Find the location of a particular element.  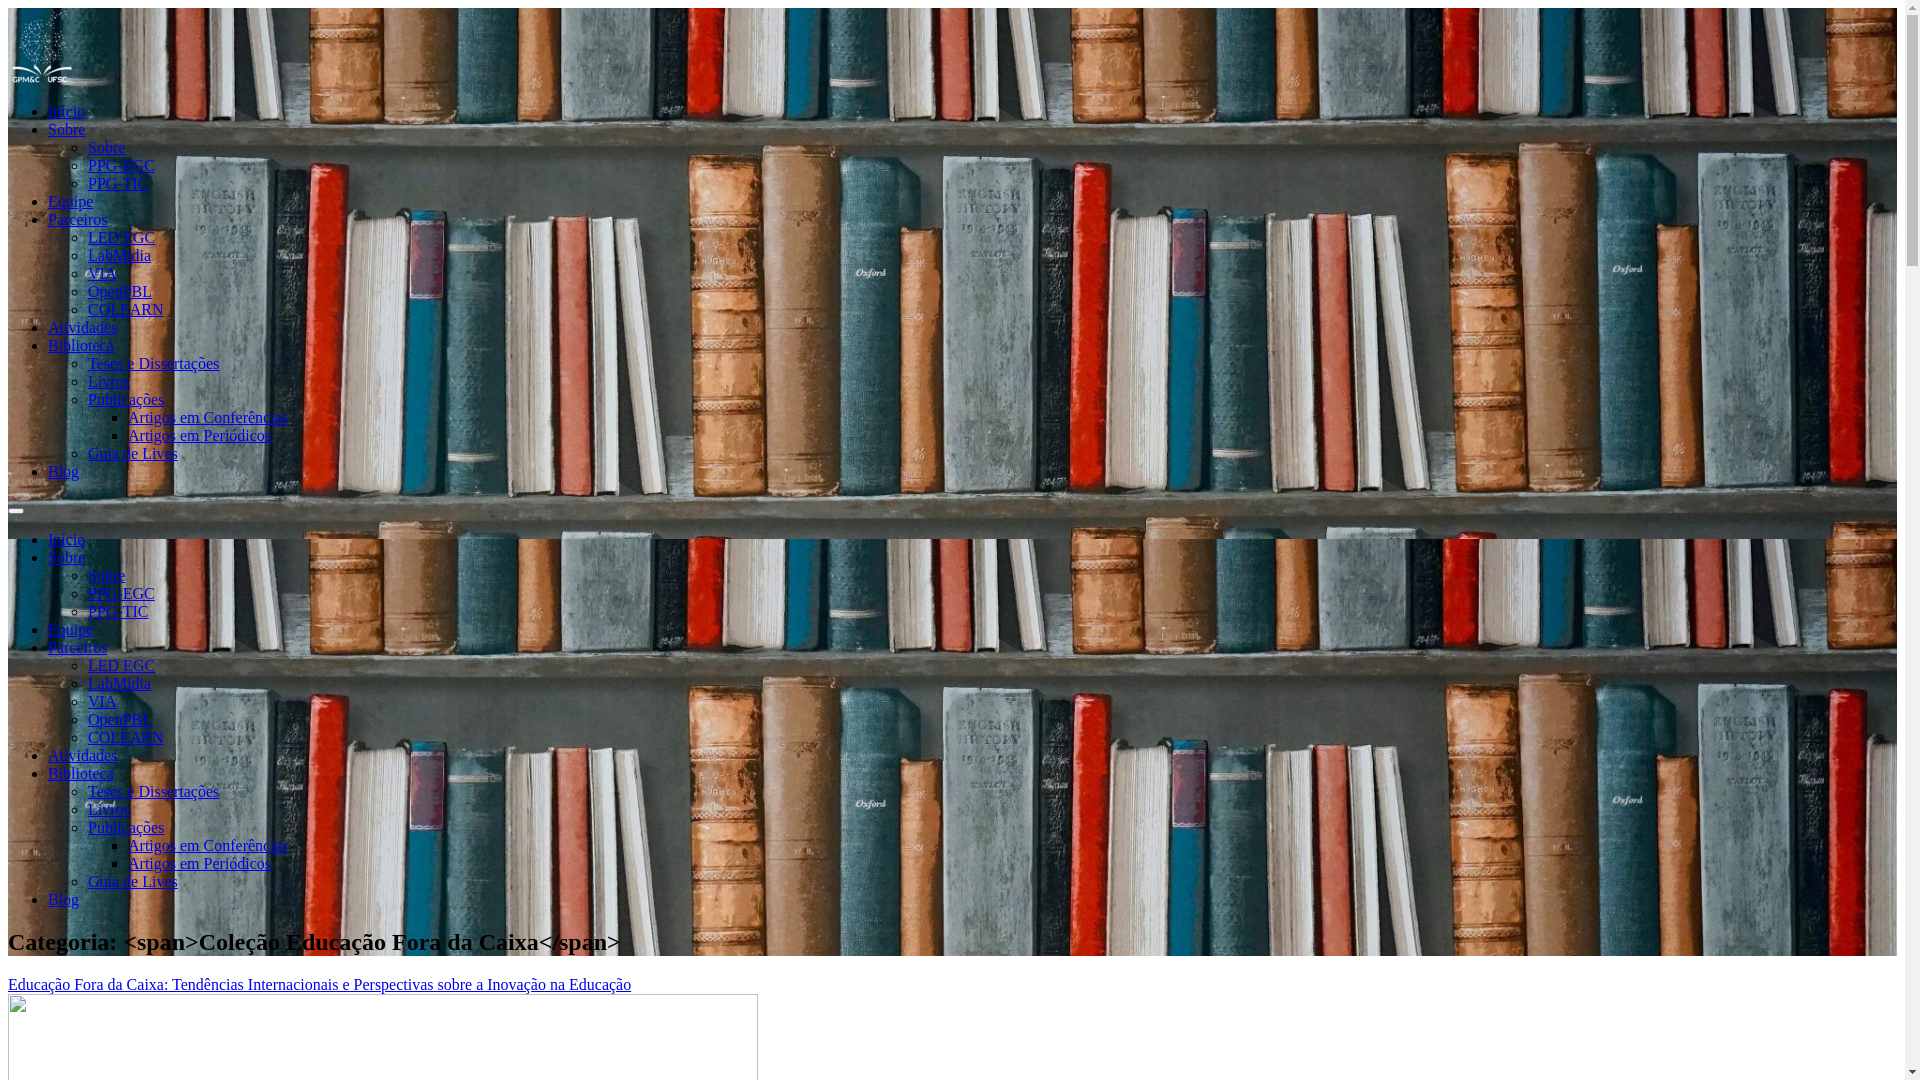

Biblioteca is located at coordinates (81, 774).